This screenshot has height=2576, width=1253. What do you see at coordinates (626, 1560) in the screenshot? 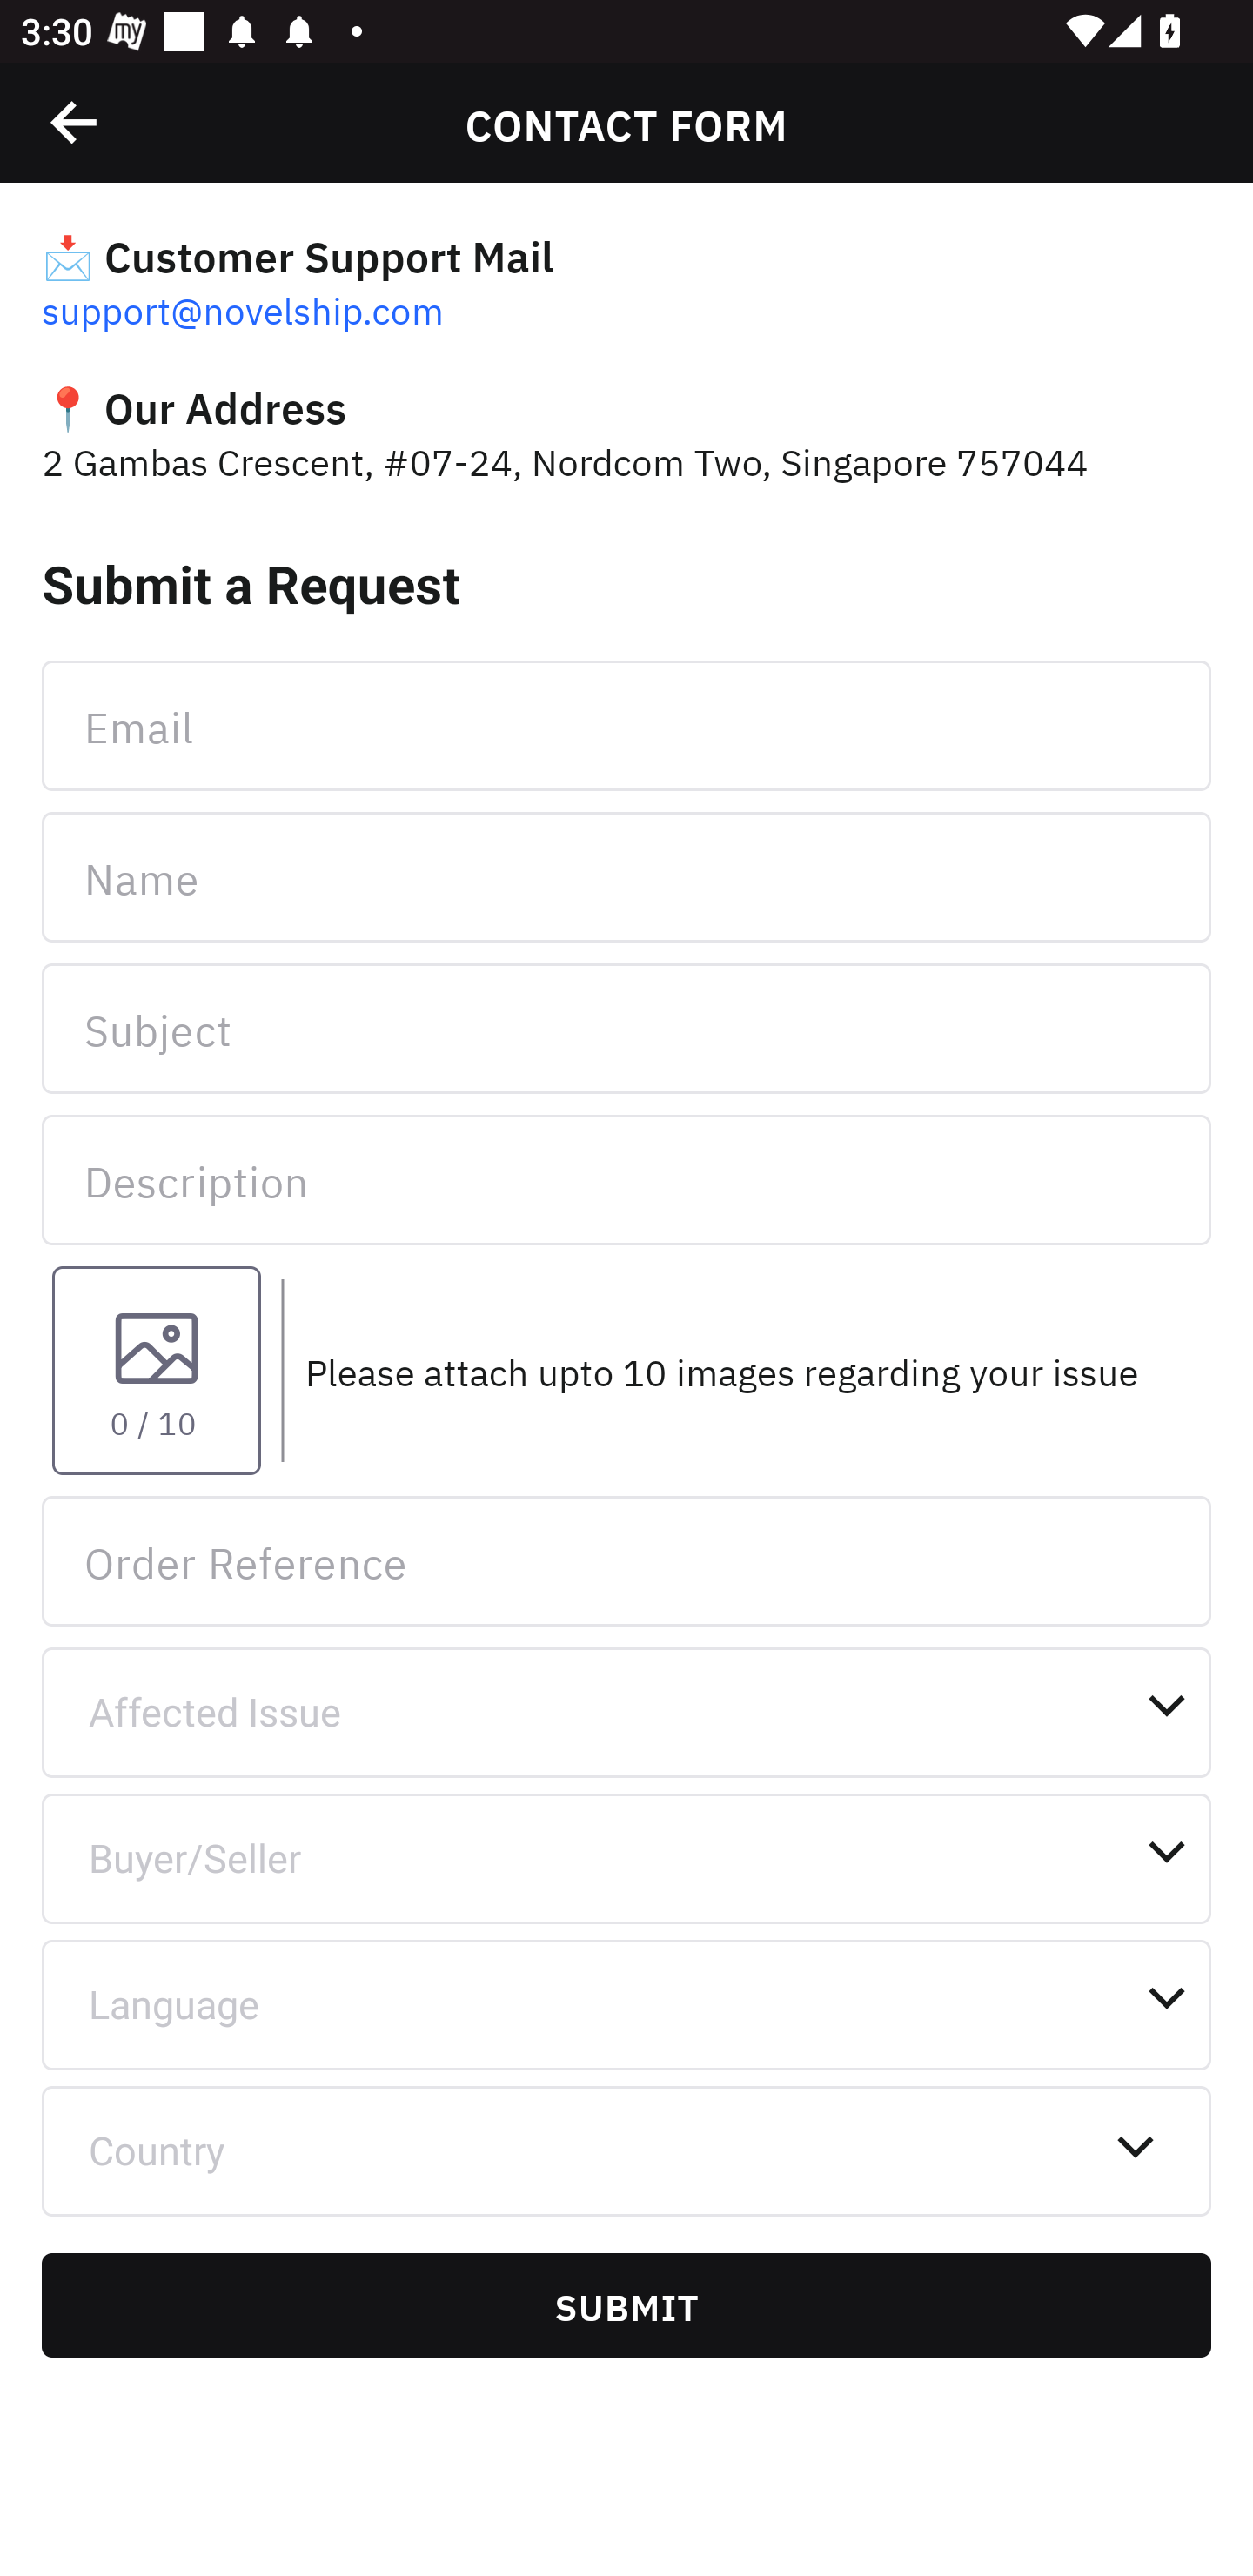
I see `Order Reference` at bounding box center [626, 1560].